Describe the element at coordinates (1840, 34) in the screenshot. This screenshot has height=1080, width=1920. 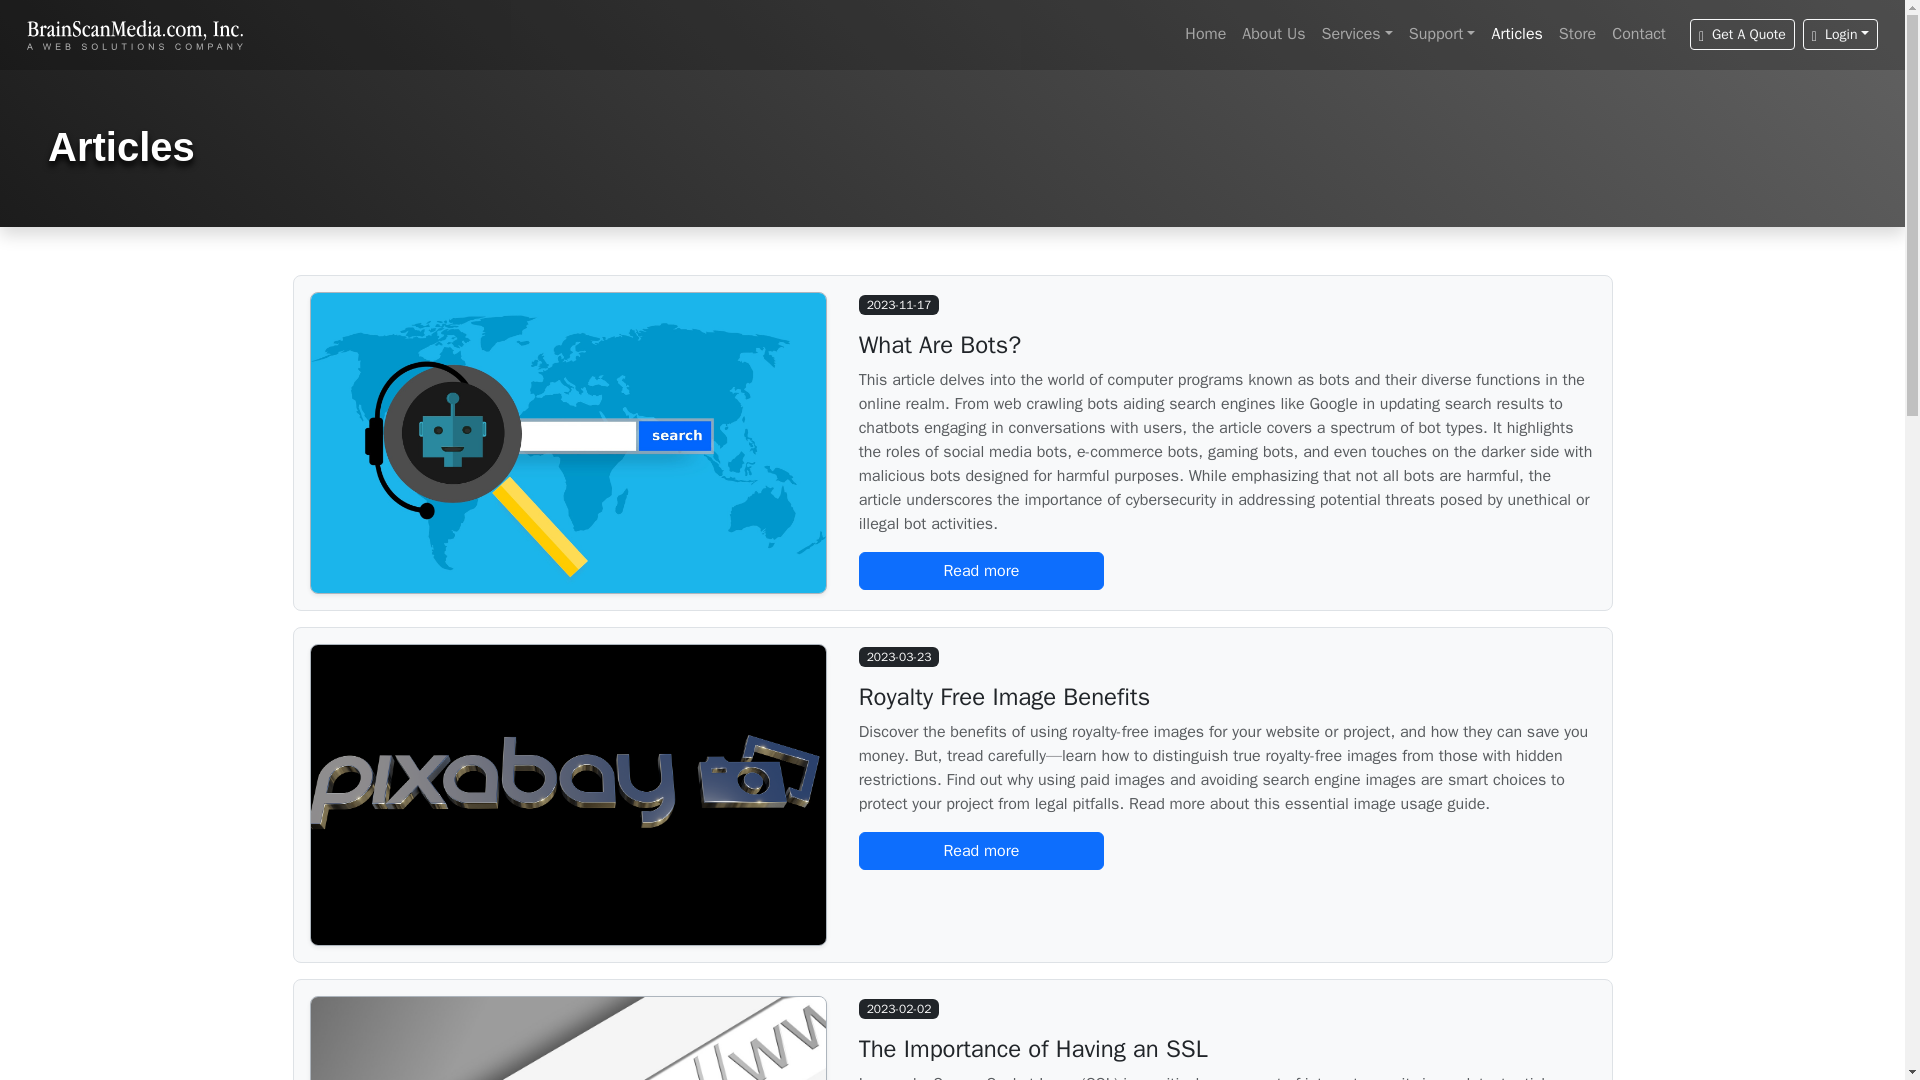
I see `Login` at that location.